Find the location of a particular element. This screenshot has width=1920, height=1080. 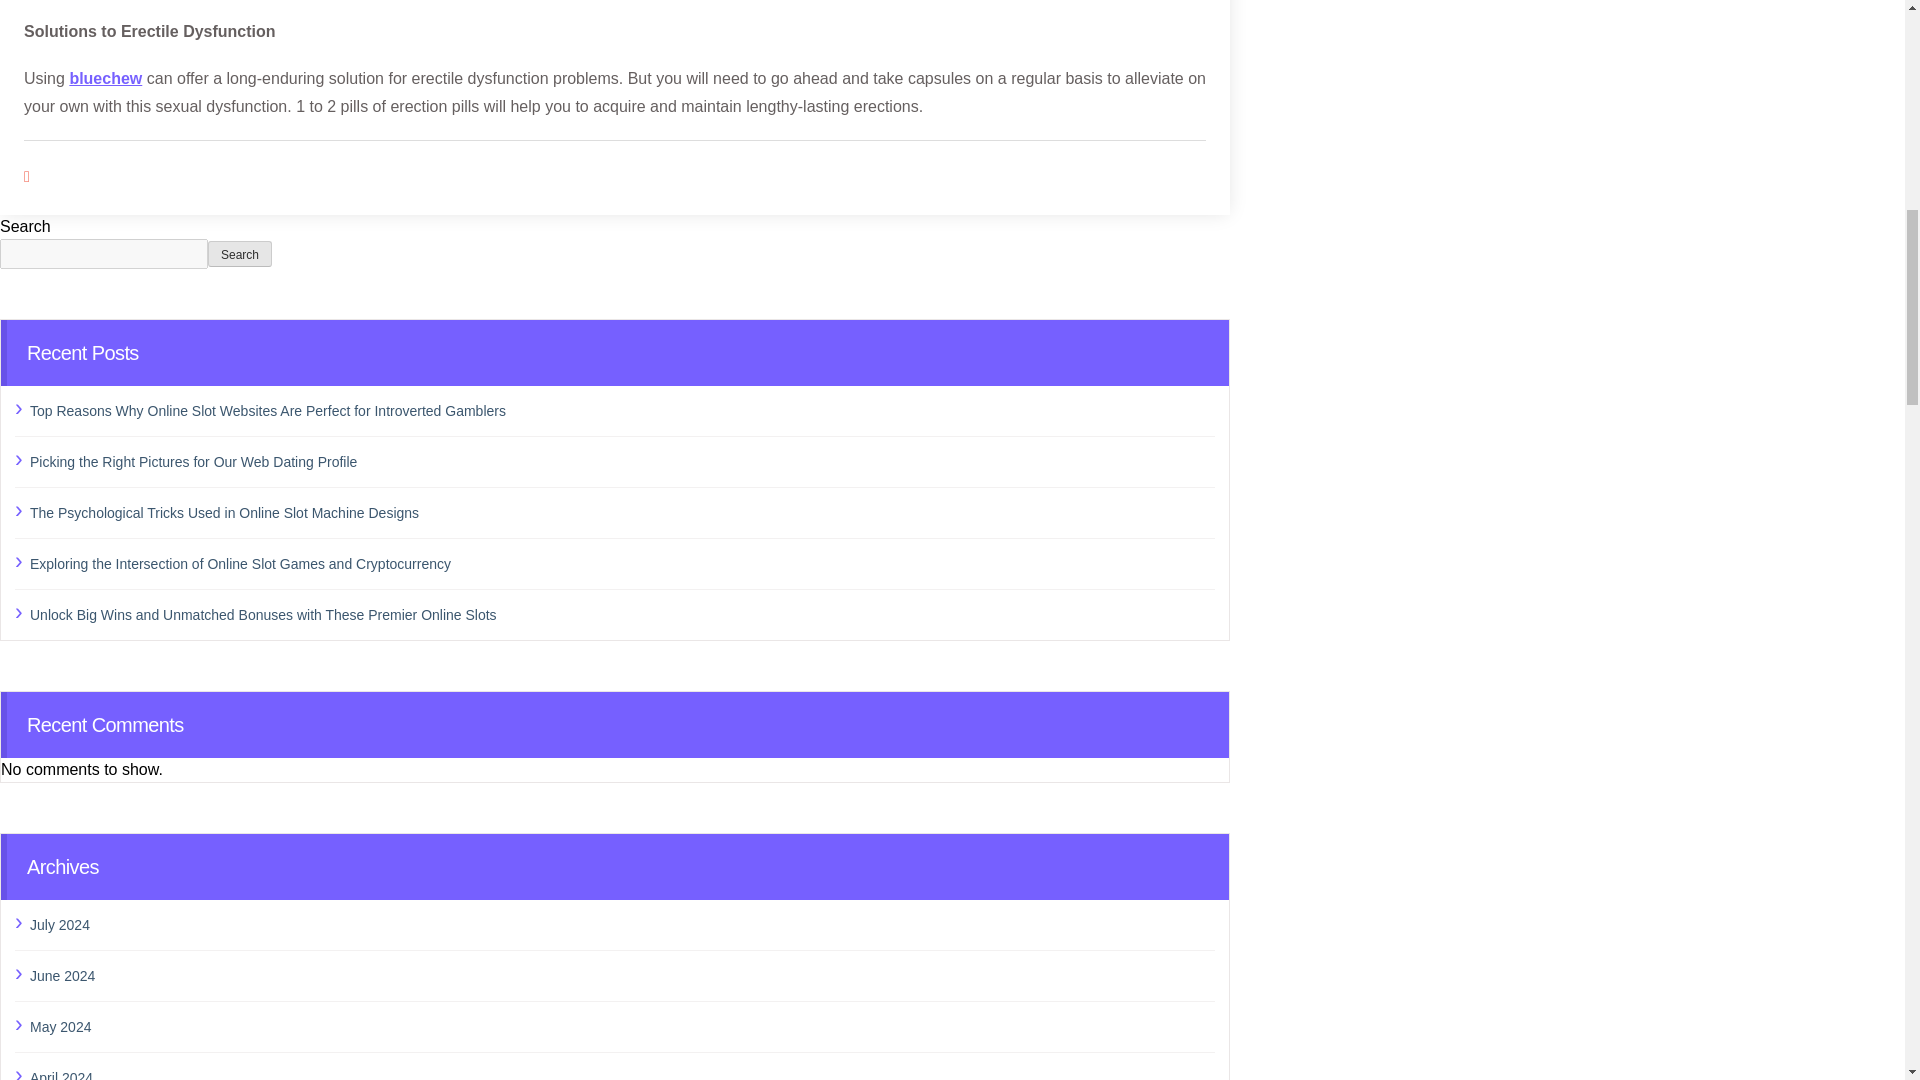

Search is located at coordinates (240, 253).